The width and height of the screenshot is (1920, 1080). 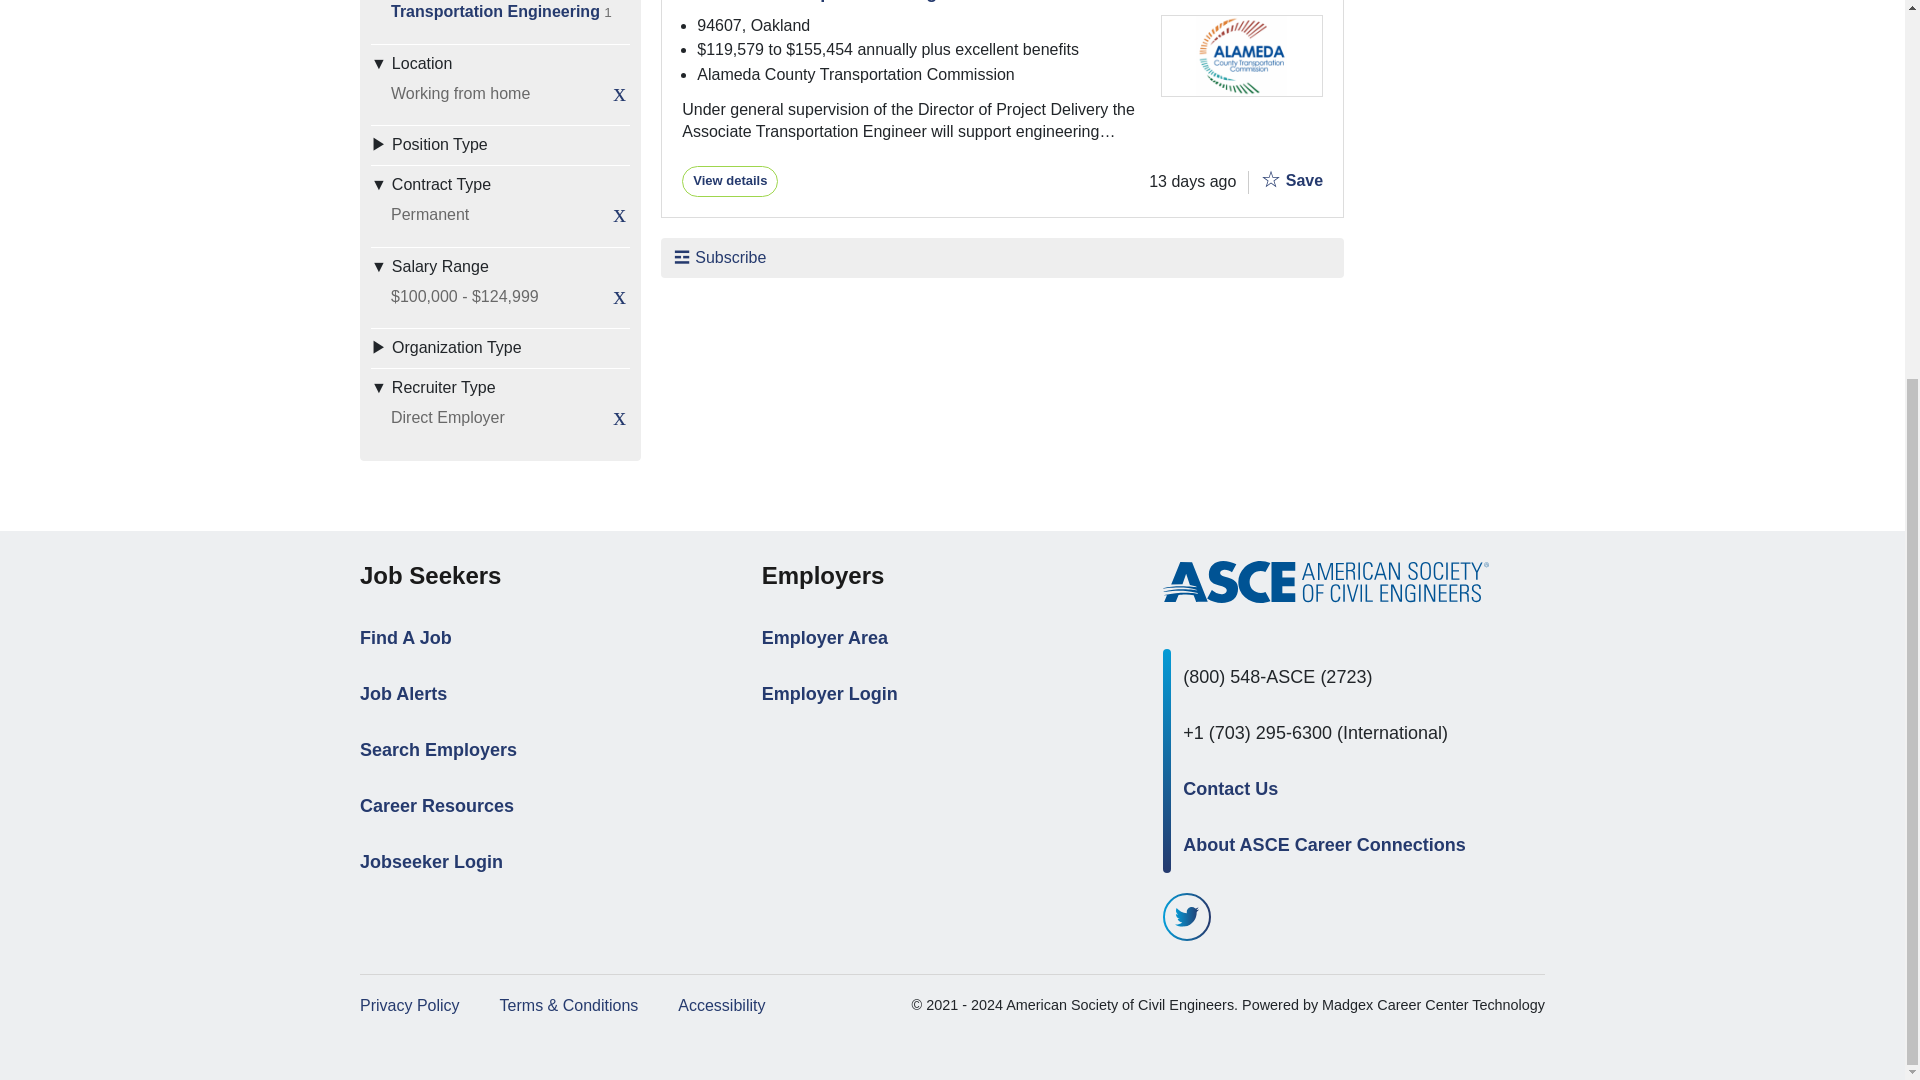 What do you see at coordinates (1326, 581) in the screenshot?
I see `Location` at bounding box center [1326, 581].